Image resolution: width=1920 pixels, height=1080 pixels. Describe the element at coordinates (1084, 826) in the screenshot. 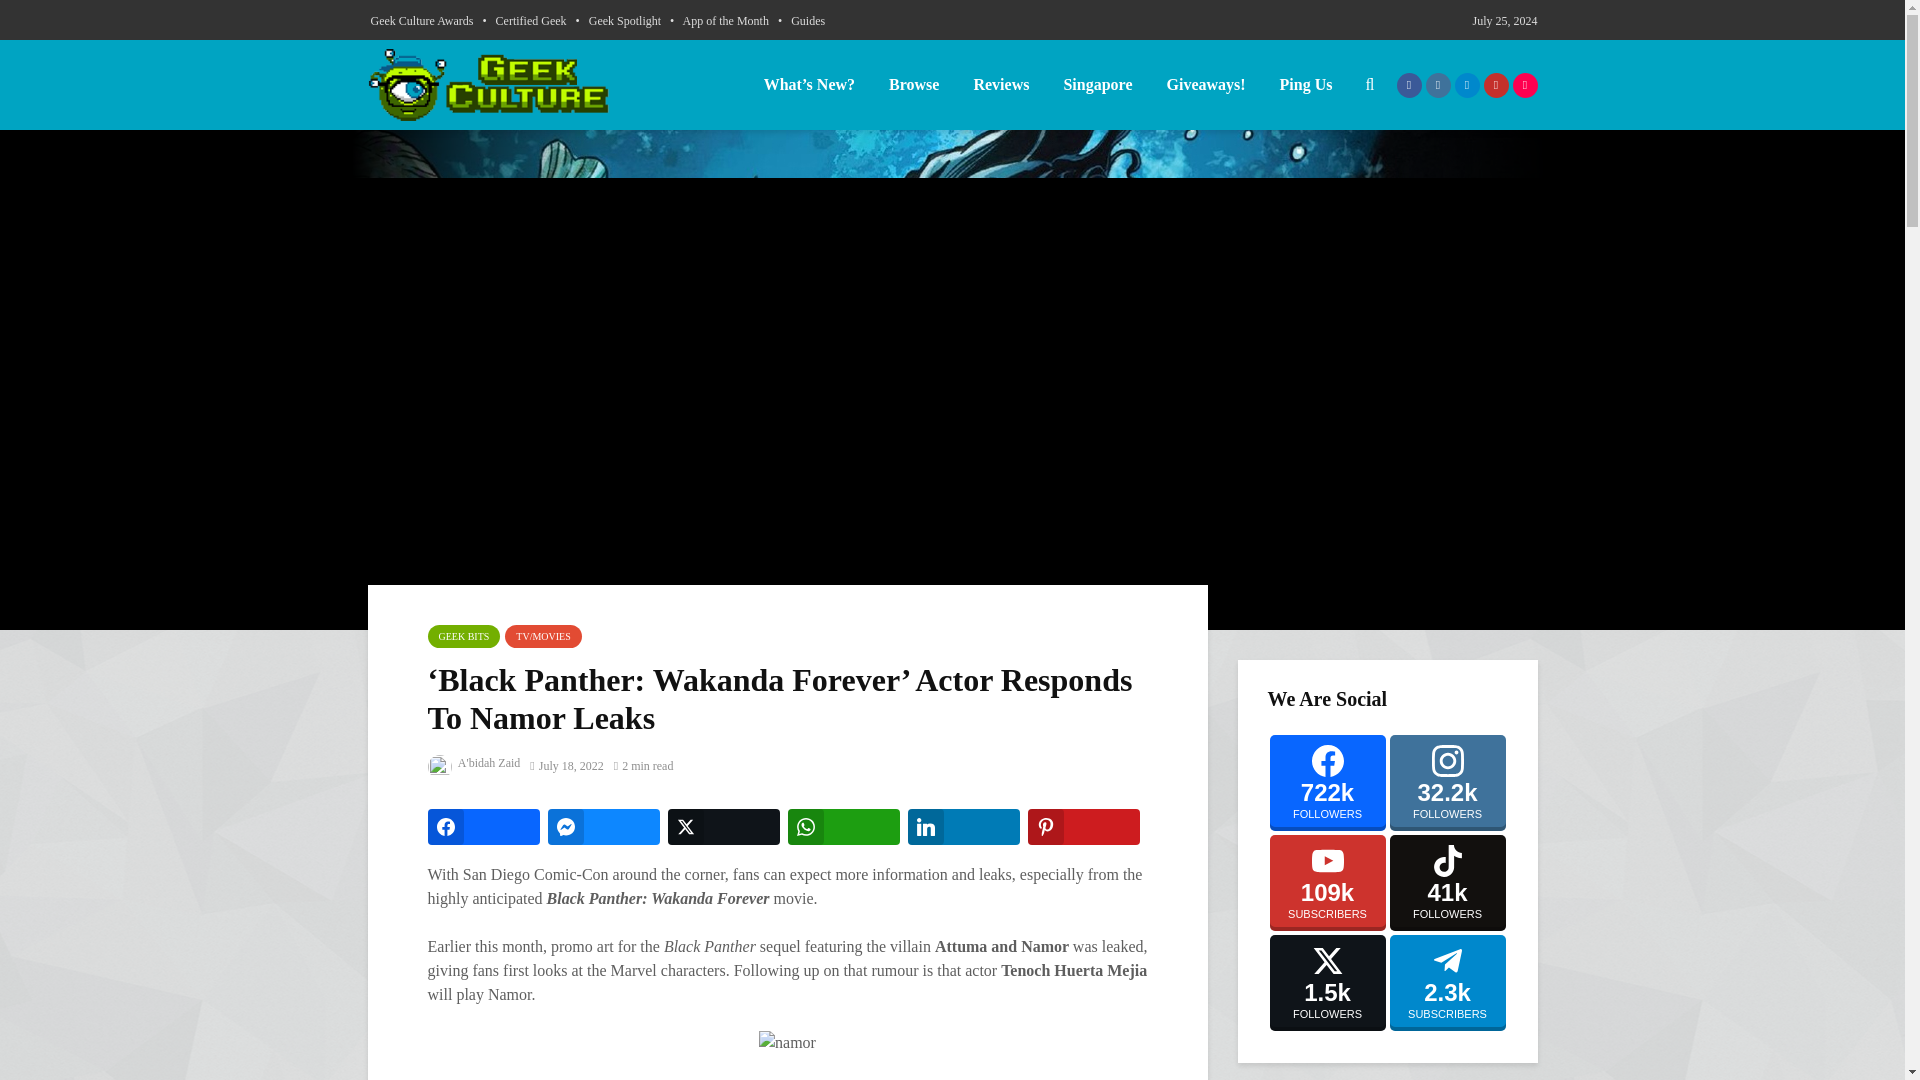

I see `Share on Pinterest` at that location.